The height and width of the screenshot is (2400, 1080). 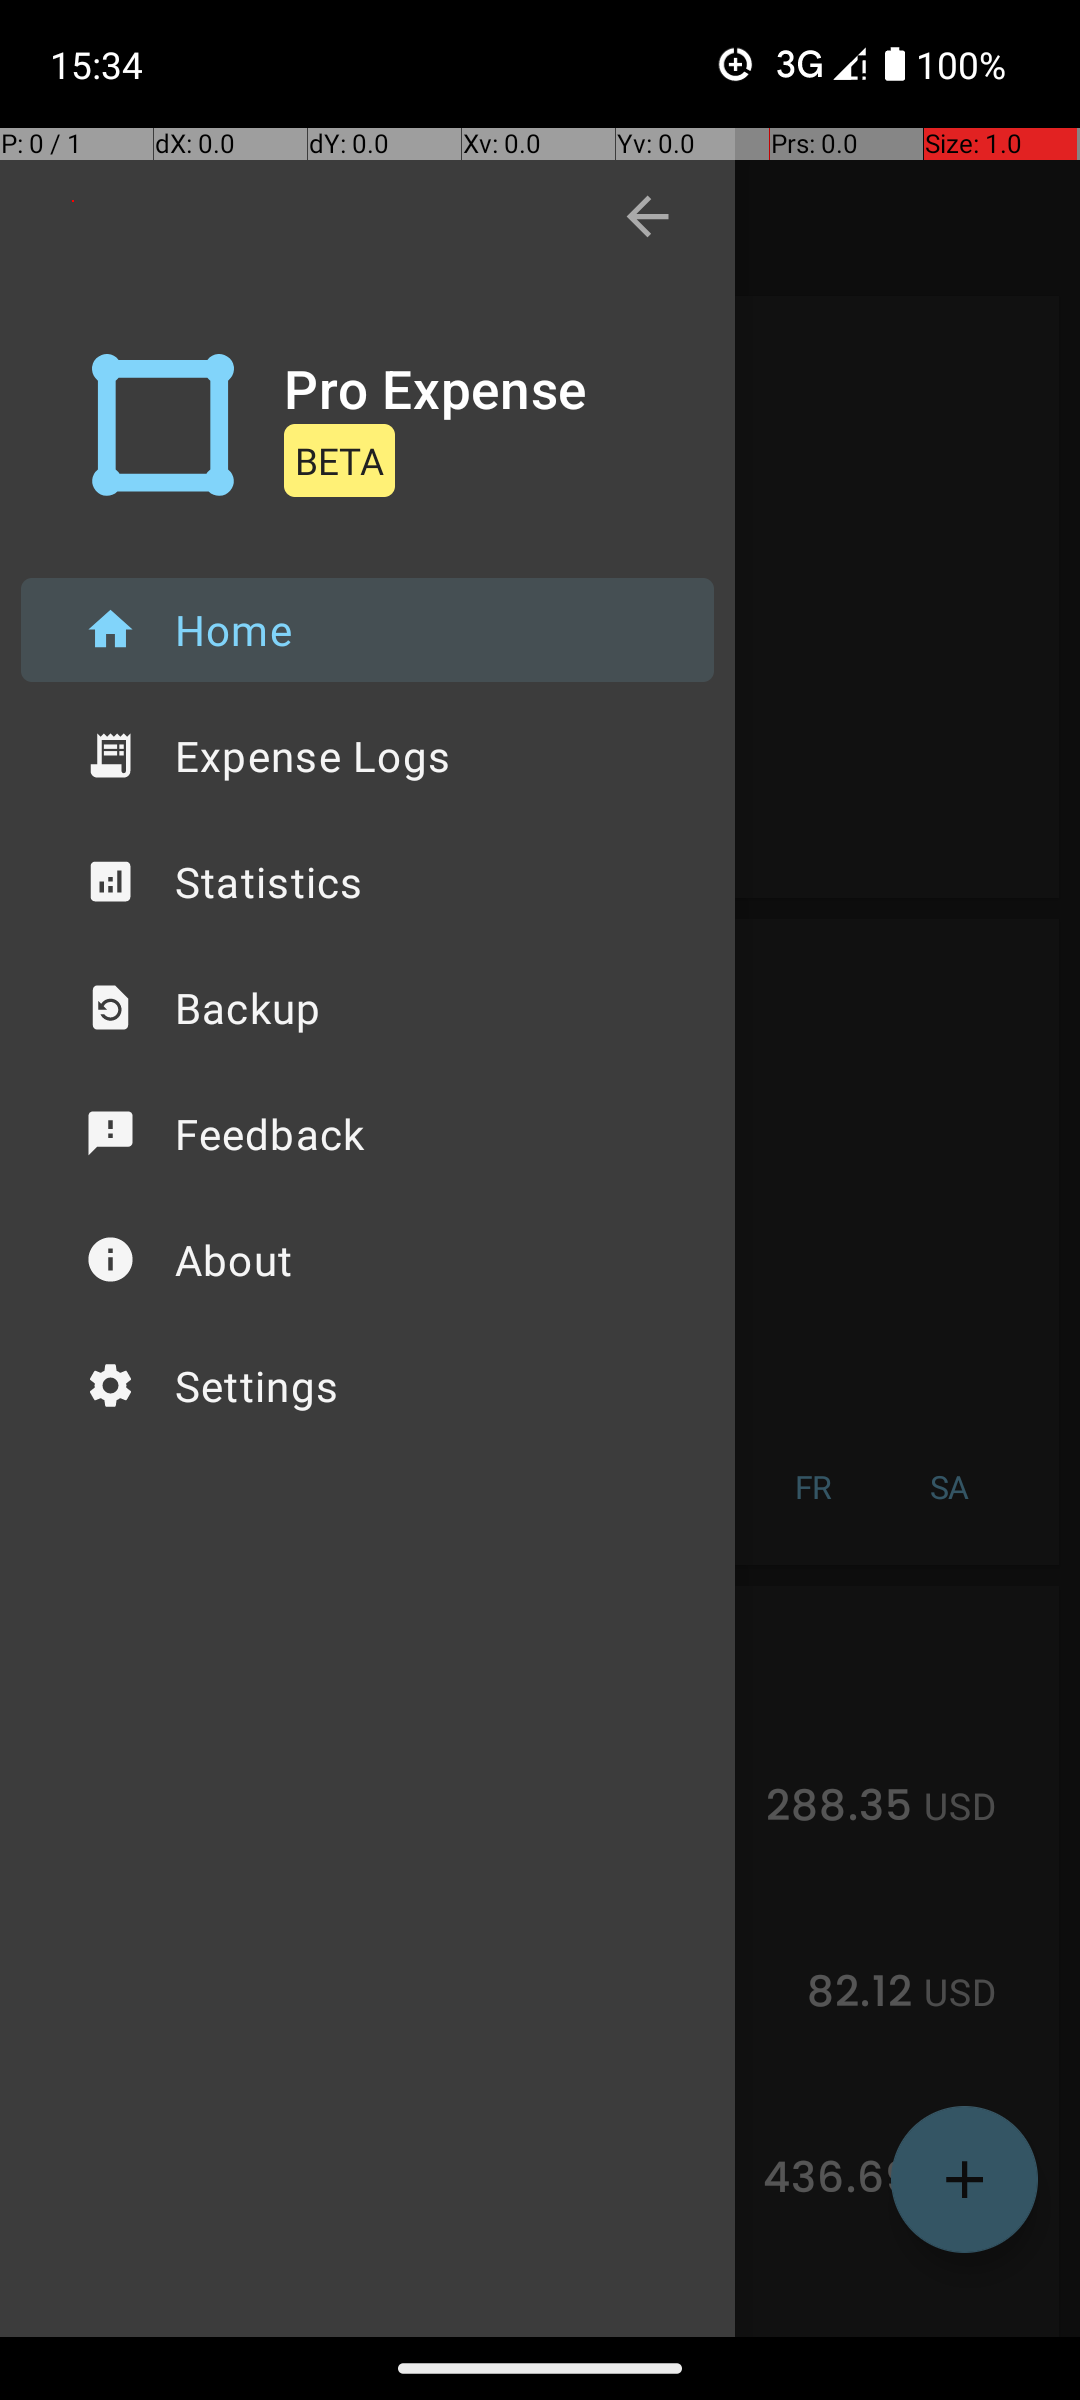 I want to click on About, so click(x=368, y=1260).